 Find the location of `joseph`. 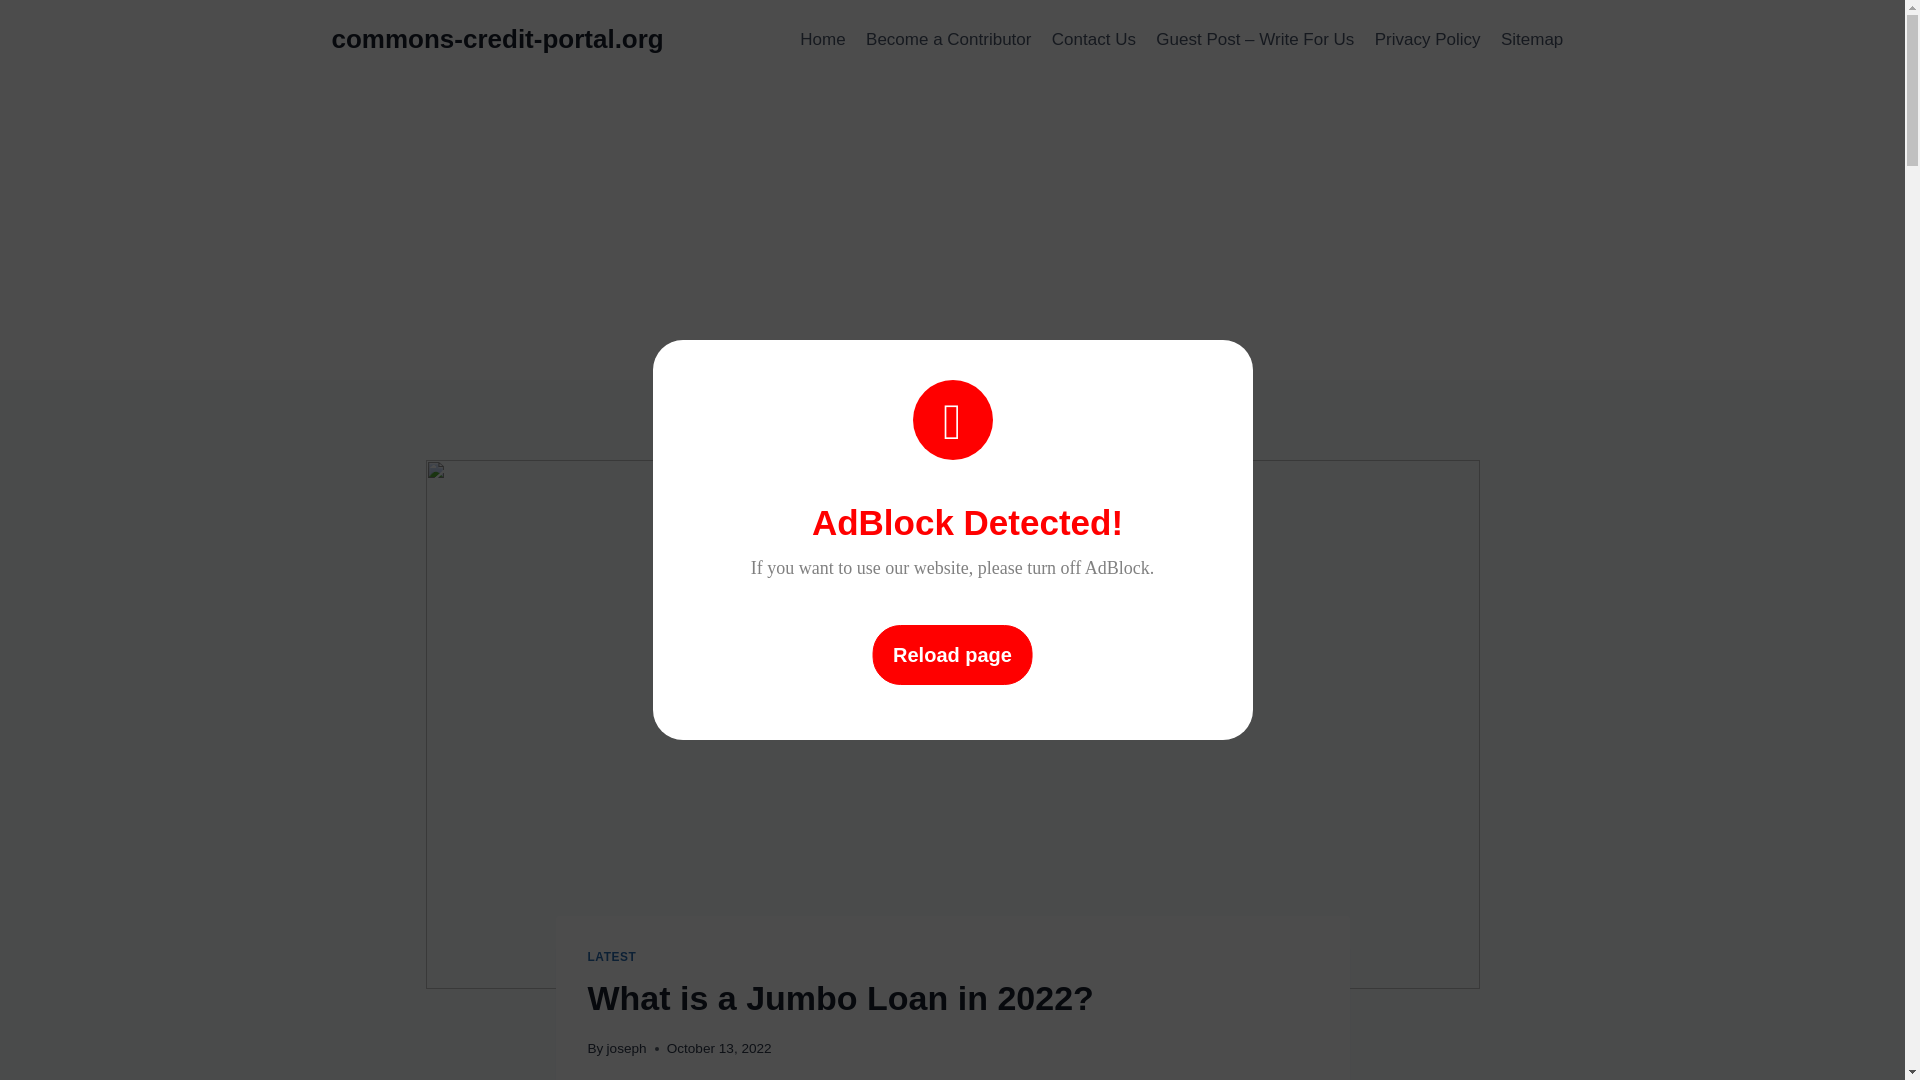

joseph is located at coordinates (626, 1048).